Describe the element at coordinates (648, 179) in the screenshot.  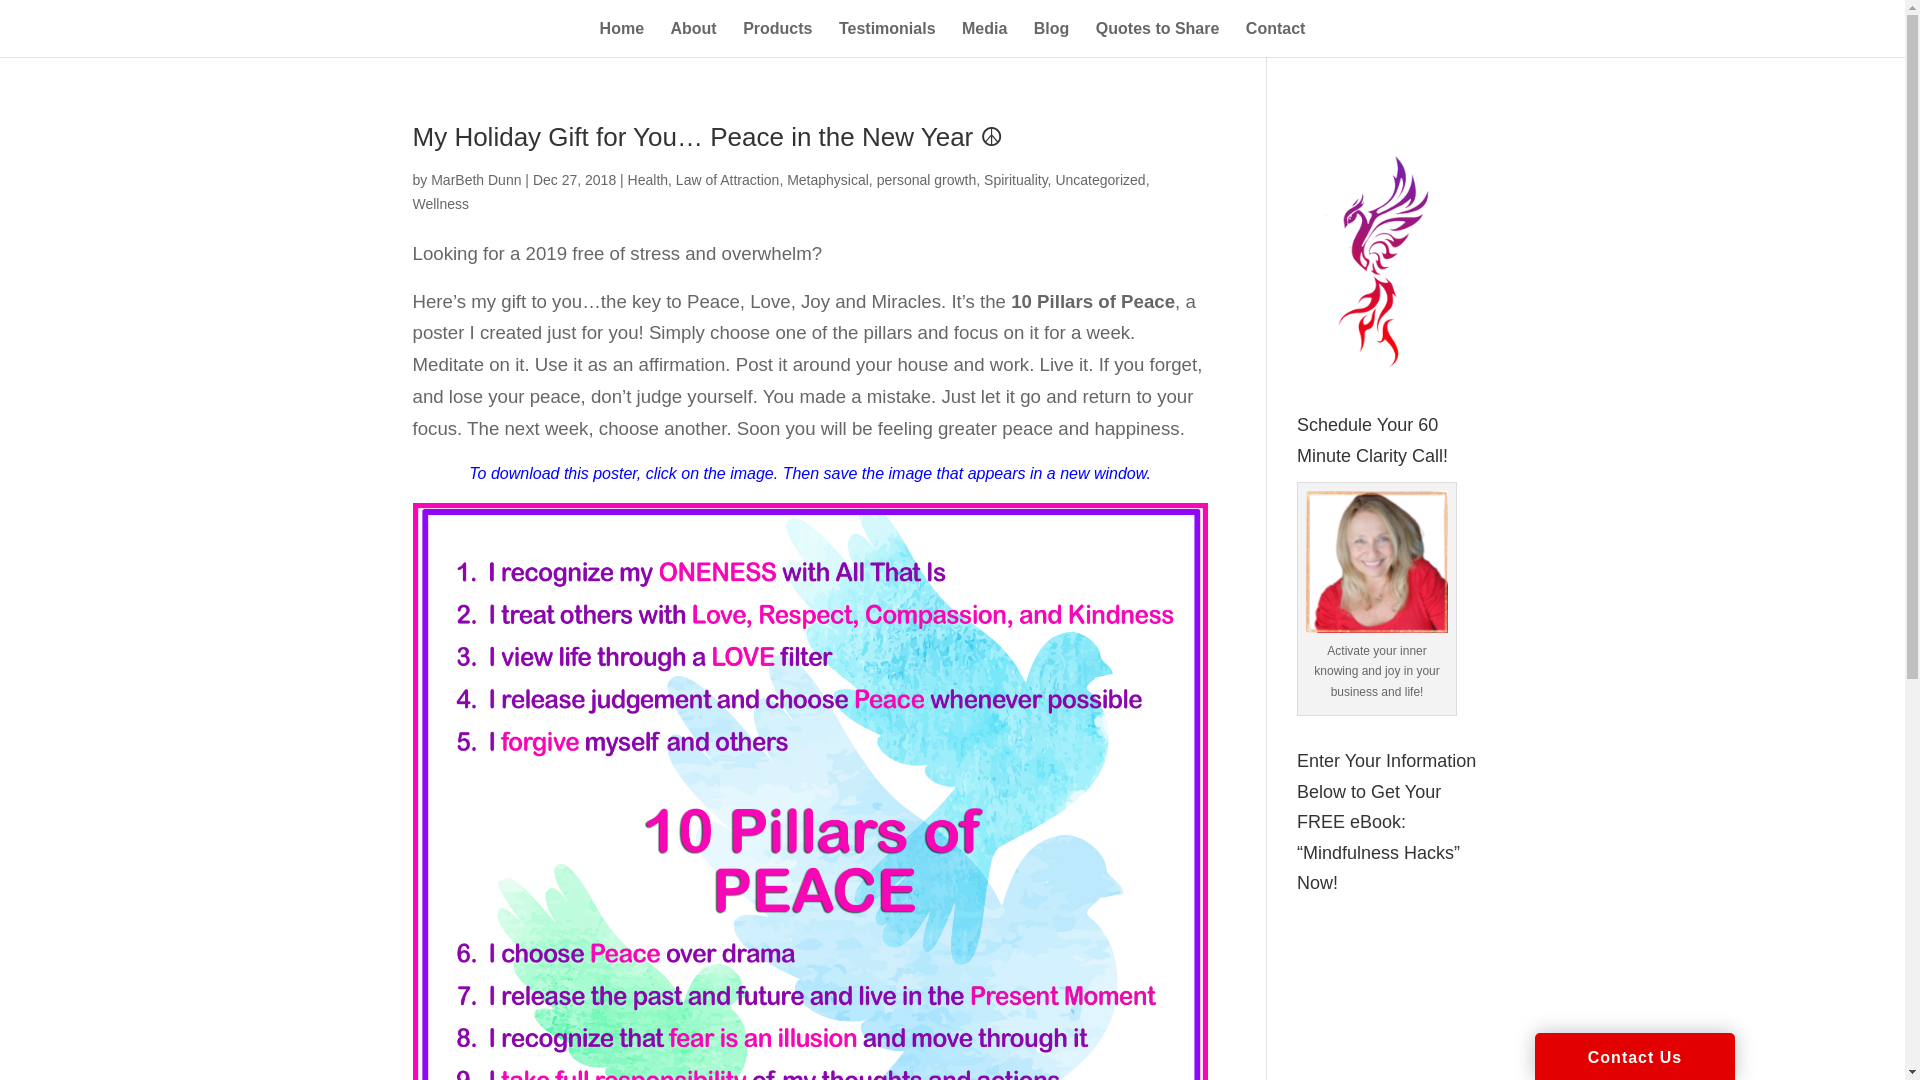
I see `Health` at that location.